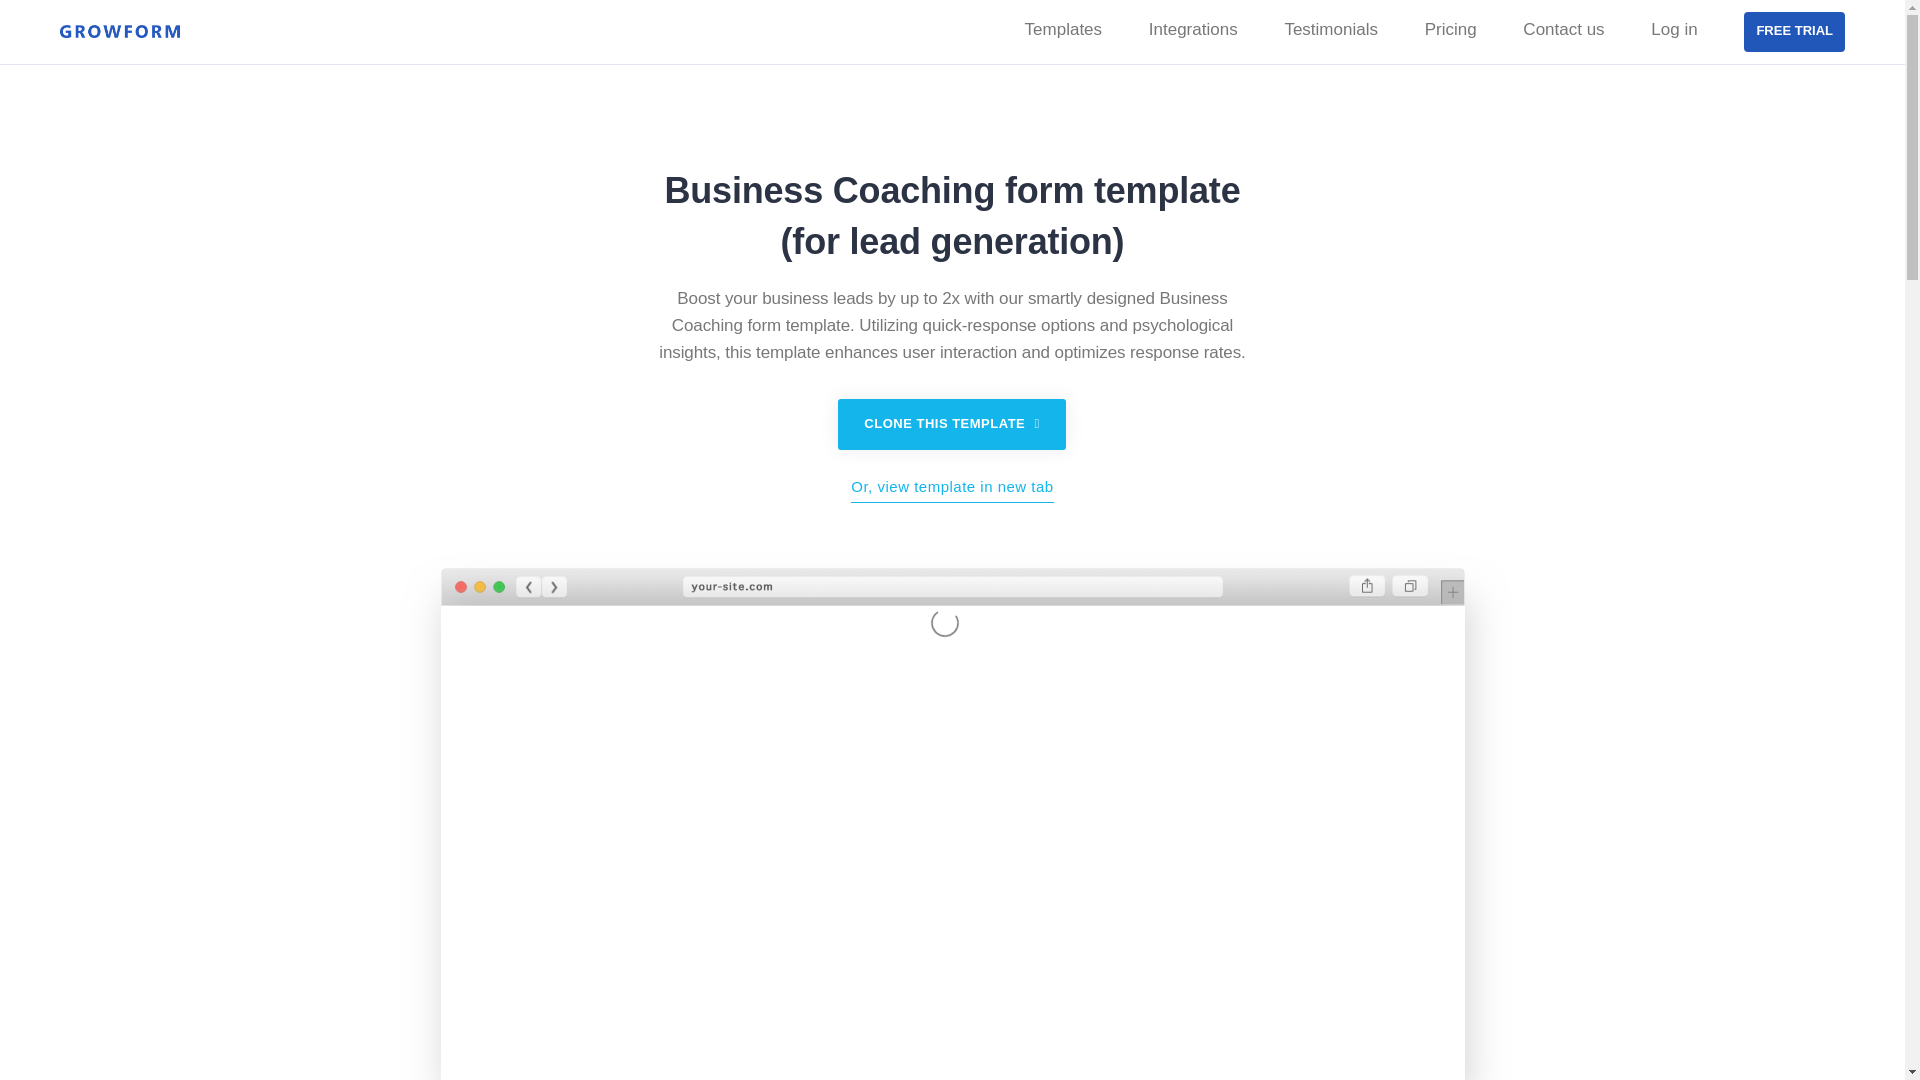  What do you see at coordinates (951, 424) in the screenshot?
I see `CLONE THIS TEMPLATE` at bounding box center [951, 424].